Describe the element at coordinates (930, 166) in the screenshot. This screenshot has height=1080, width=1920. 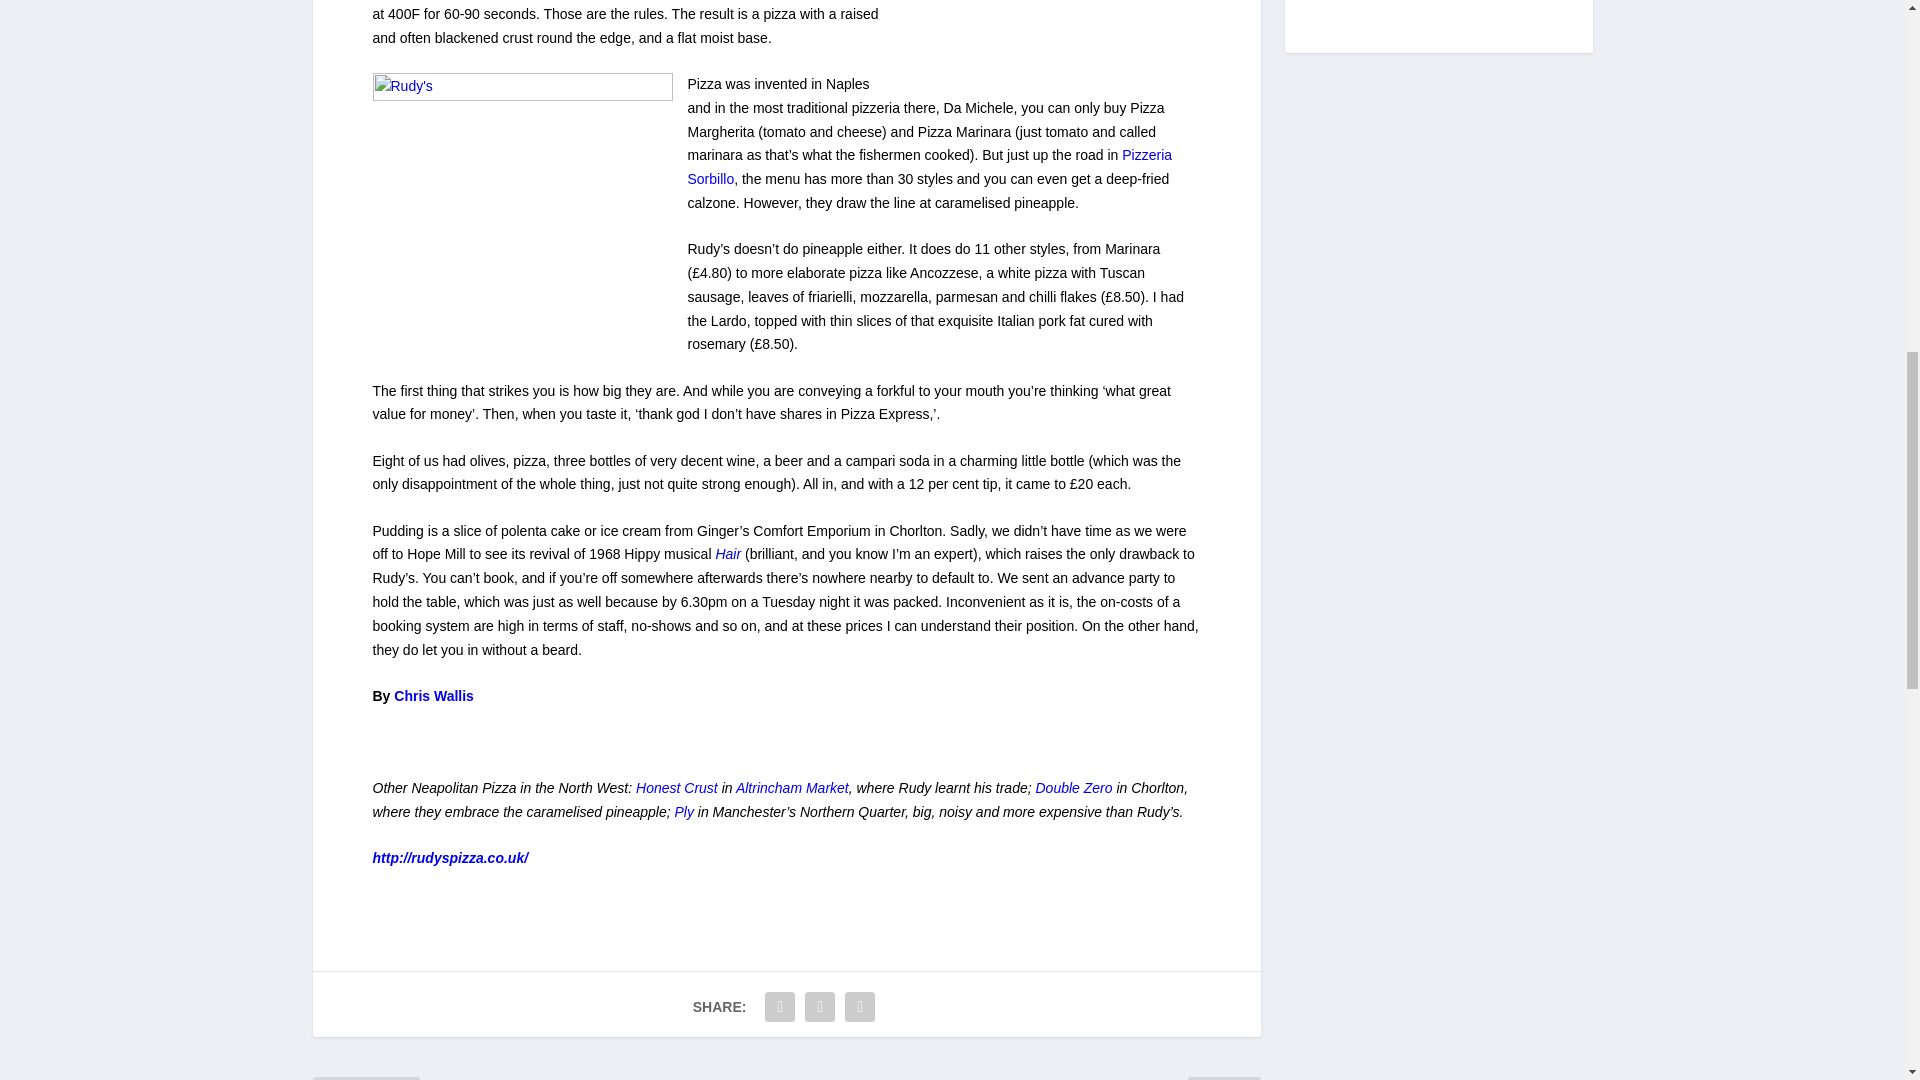
I see `Pizzeria Sorbillo` at that location.